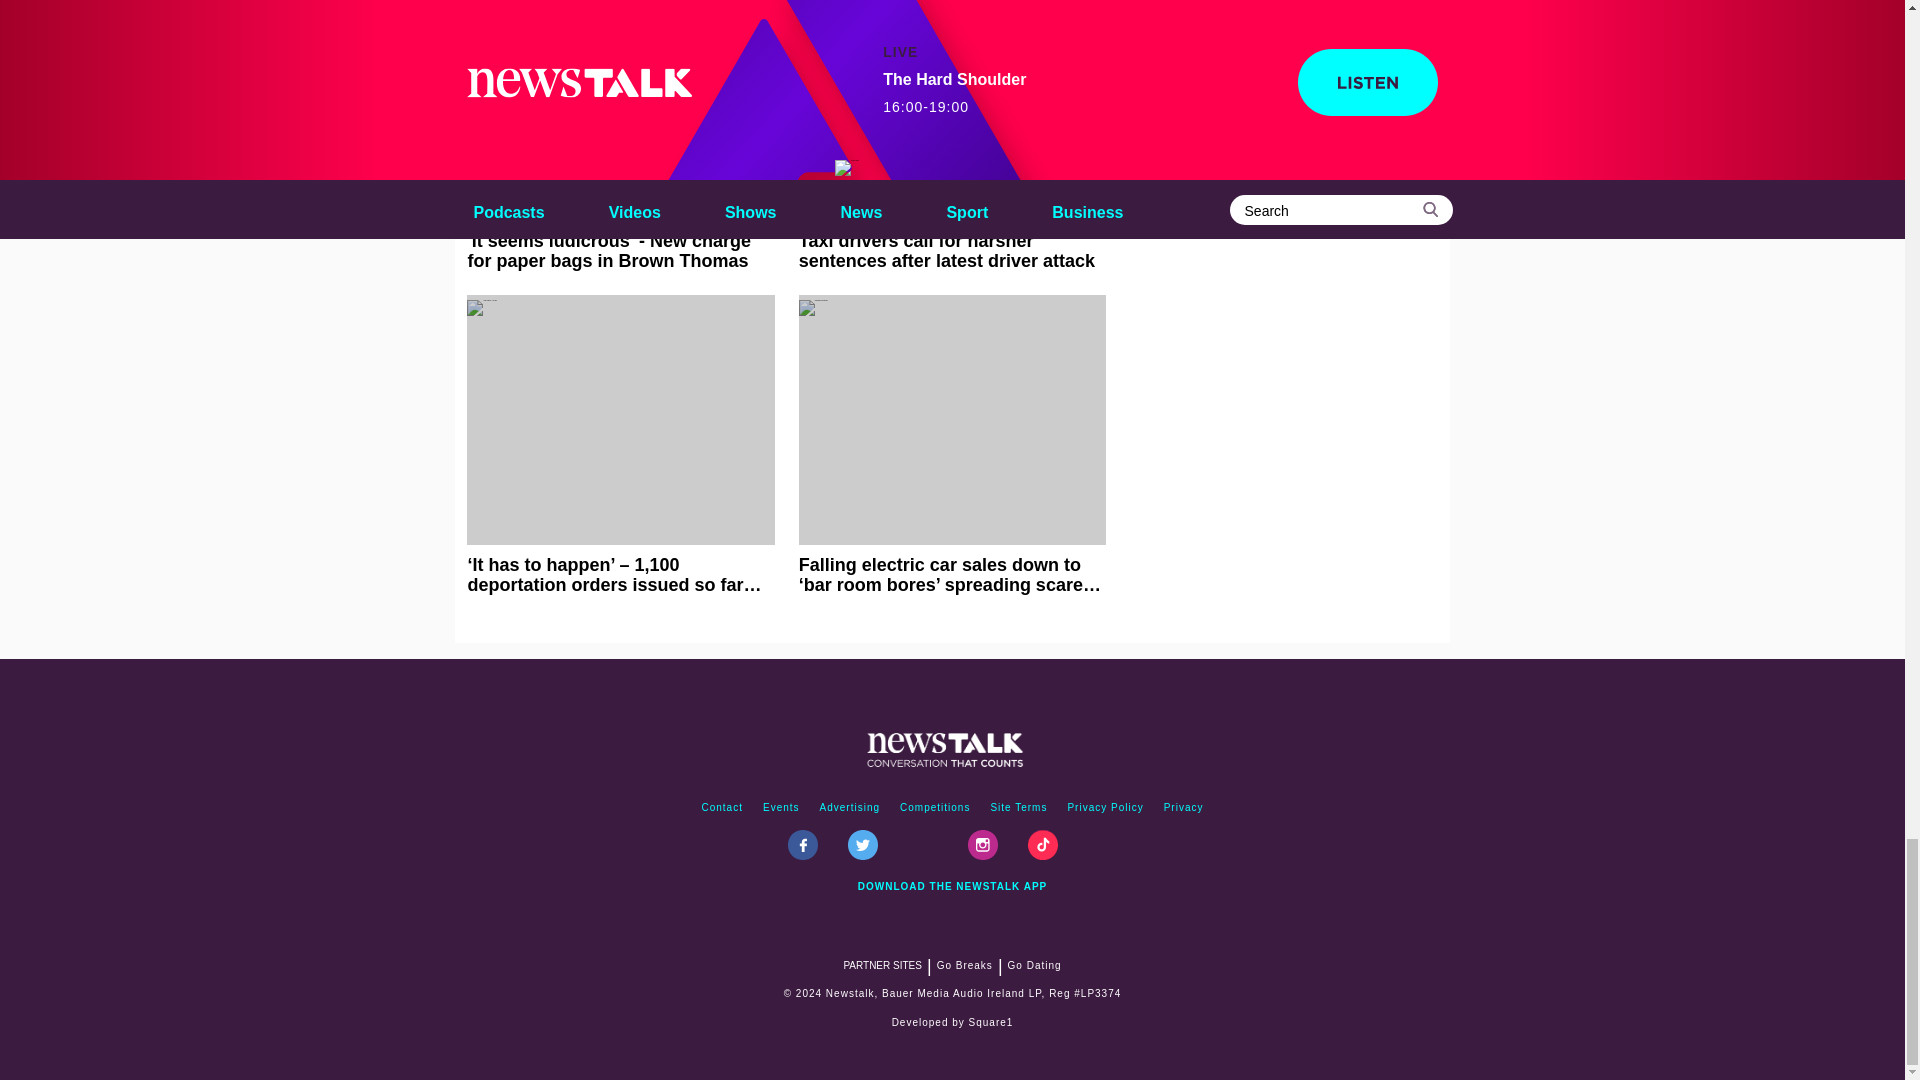 The image size is (1920, 1080). What do you see at coordinates (1183, 808) in the screenshot?
I see `Privacy` at bounding box center [1183, 808].